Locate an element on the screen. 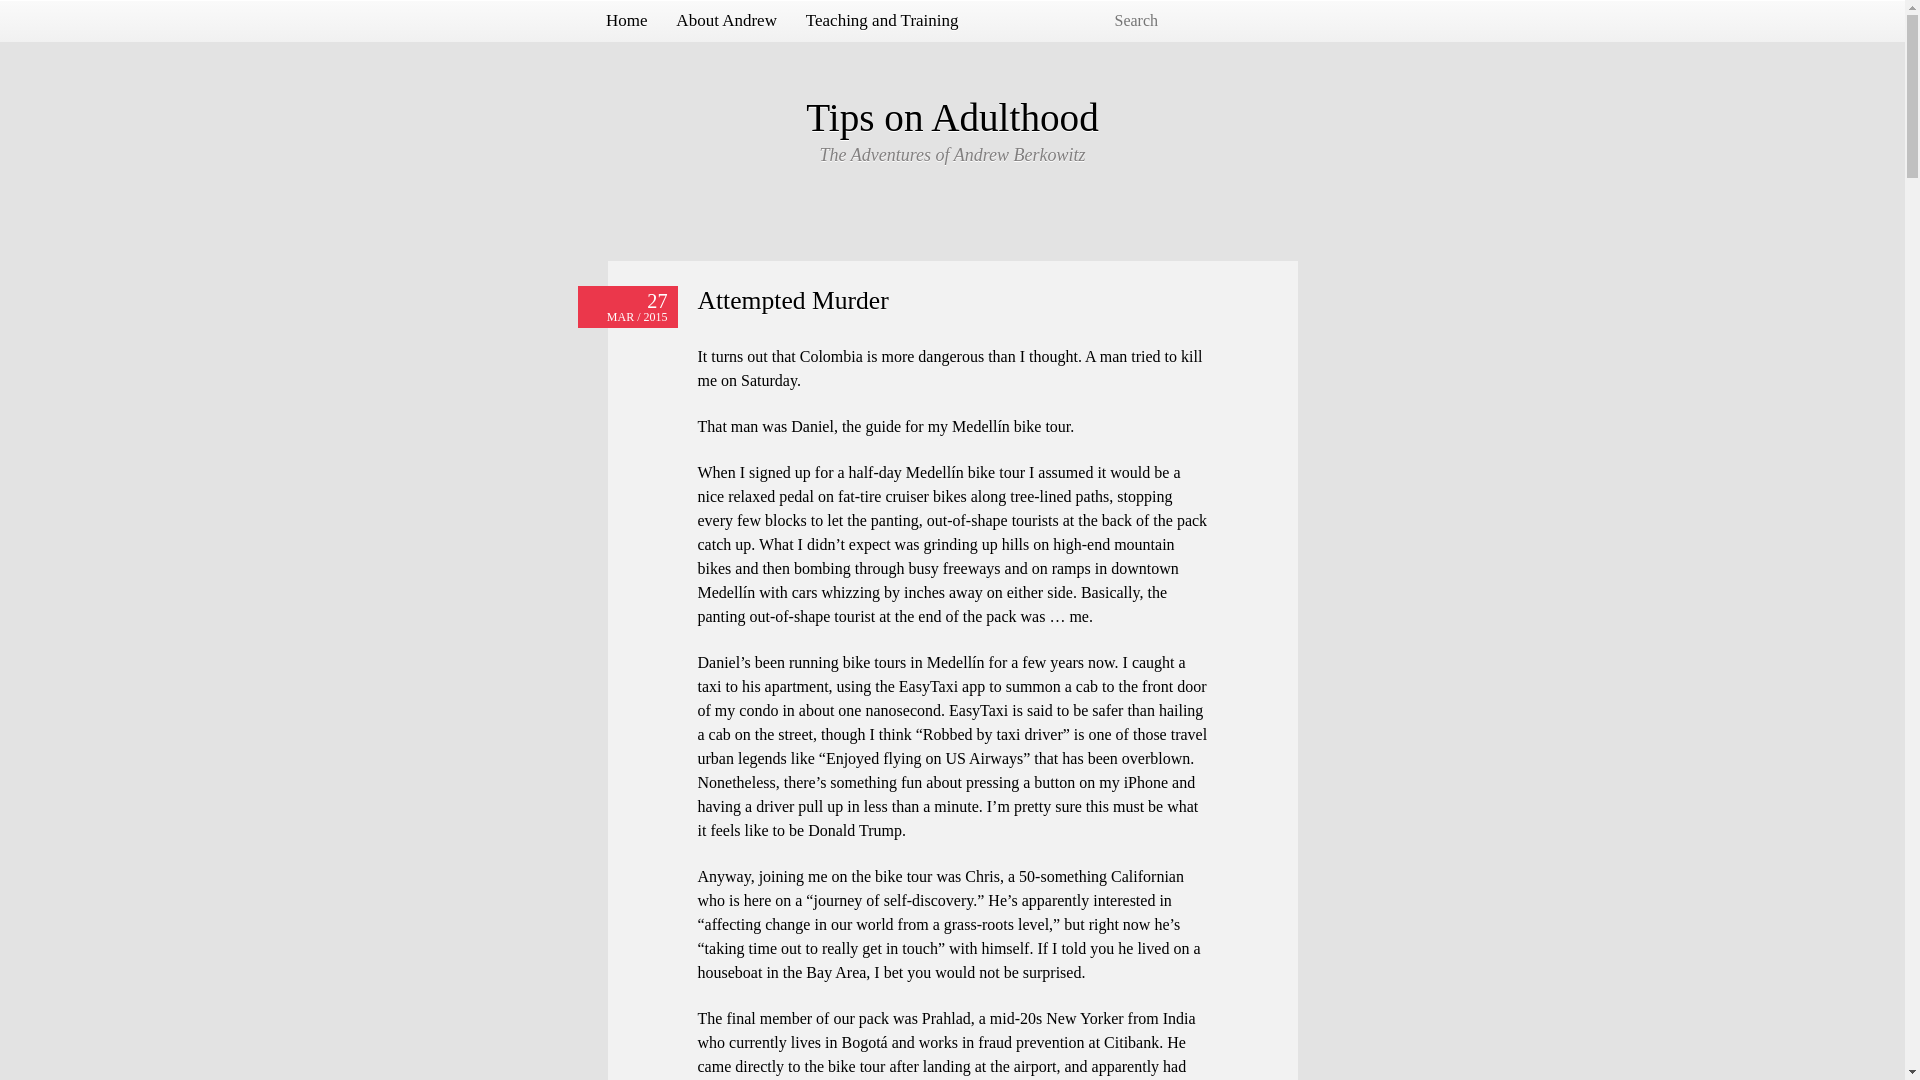 Image resolution: width=1920 pixels, height=1080 pixels. About Andrew is located at coordinates (726, 20).